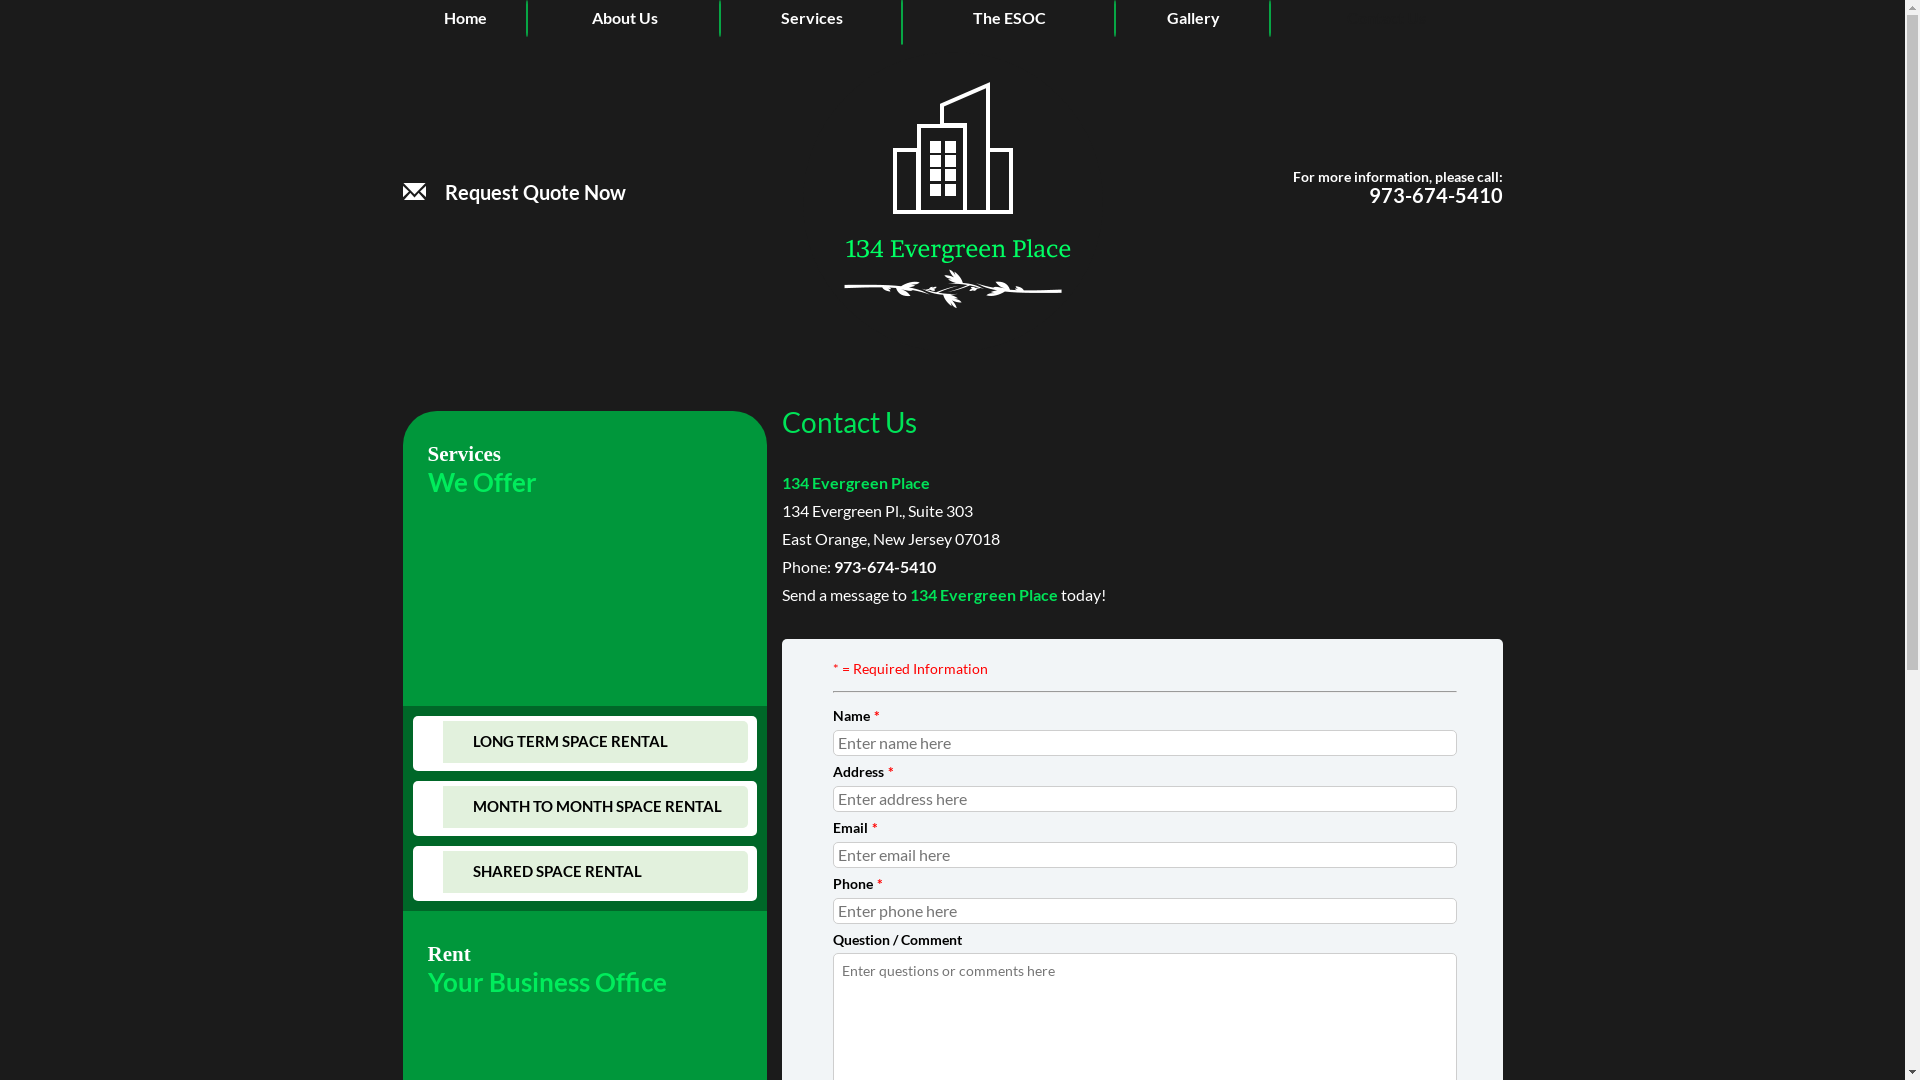 Image resolution: width=1920 pixels, height=1080 pixels. Describe the element at coordinates (594, 742) in the screenshot. I see `LONG TERM SPACE RENTAL` at that location.